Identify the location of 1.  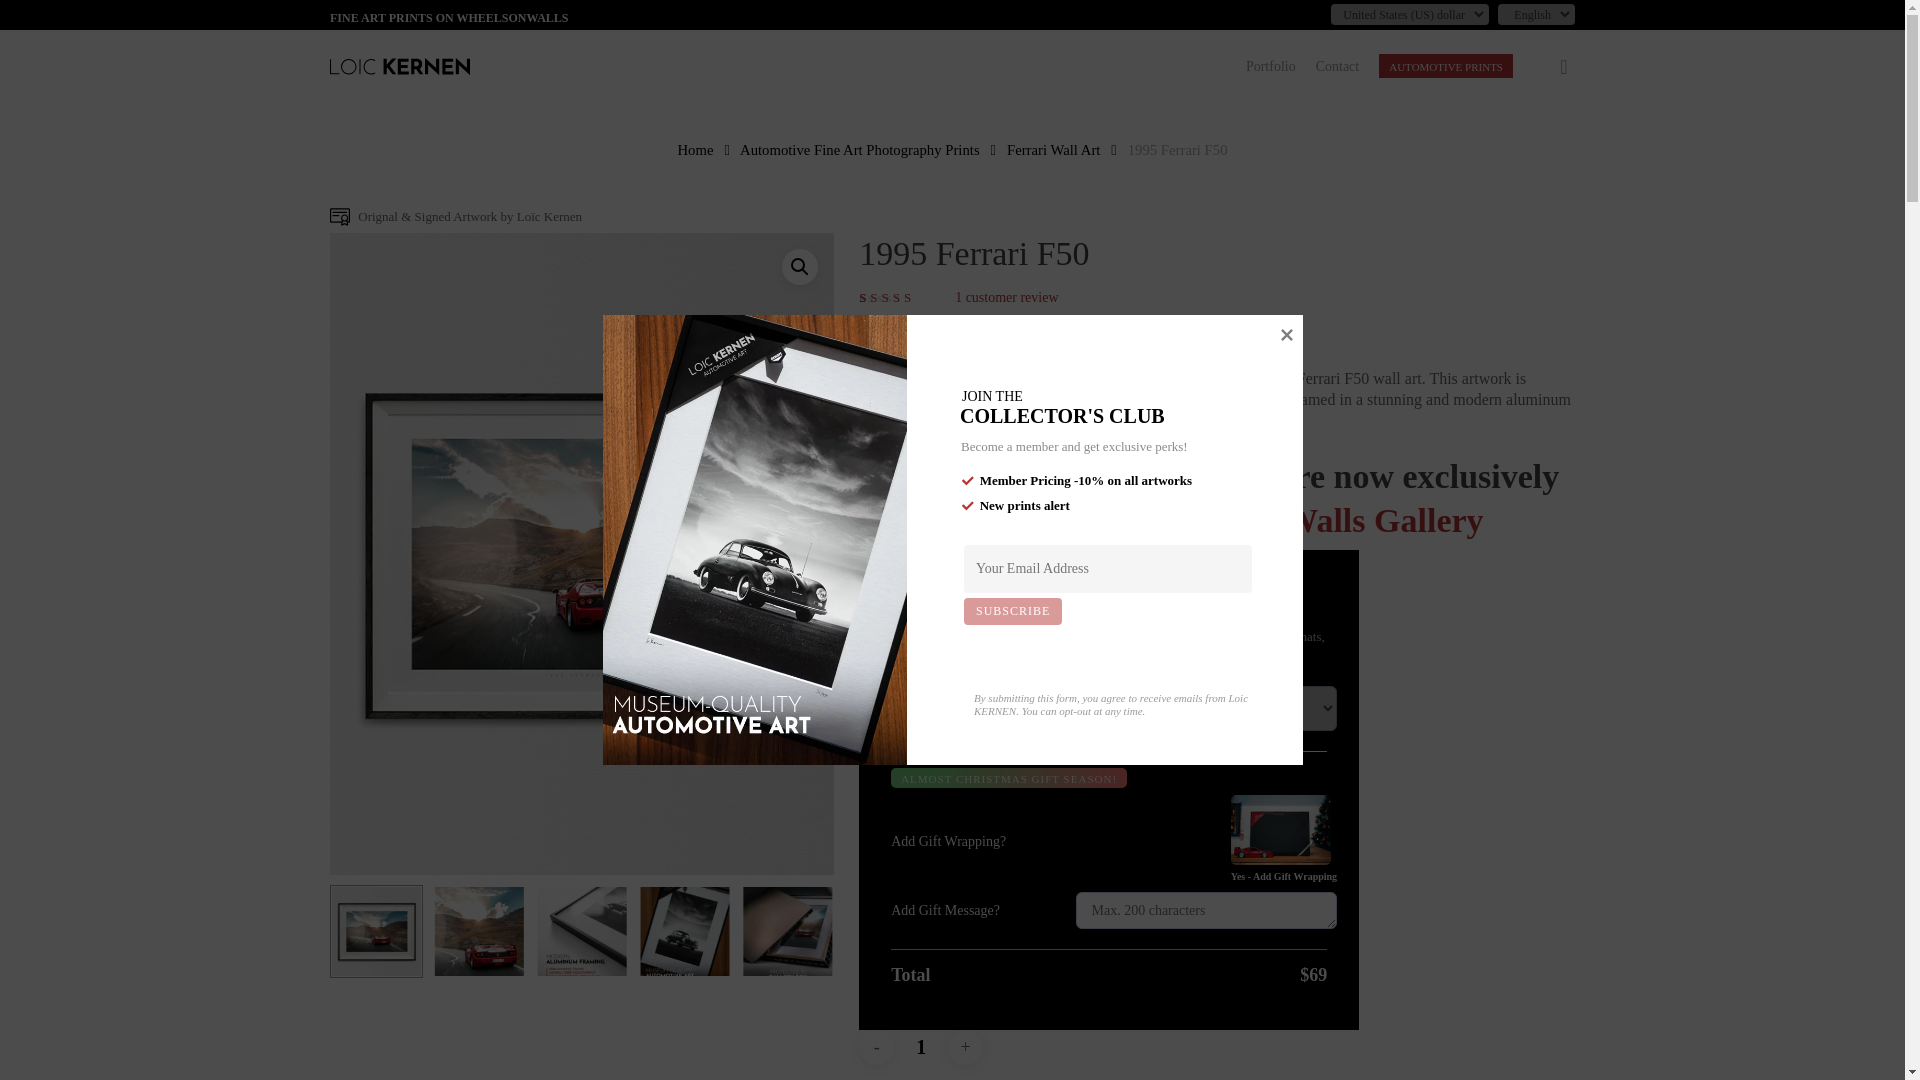
(921, 1047).